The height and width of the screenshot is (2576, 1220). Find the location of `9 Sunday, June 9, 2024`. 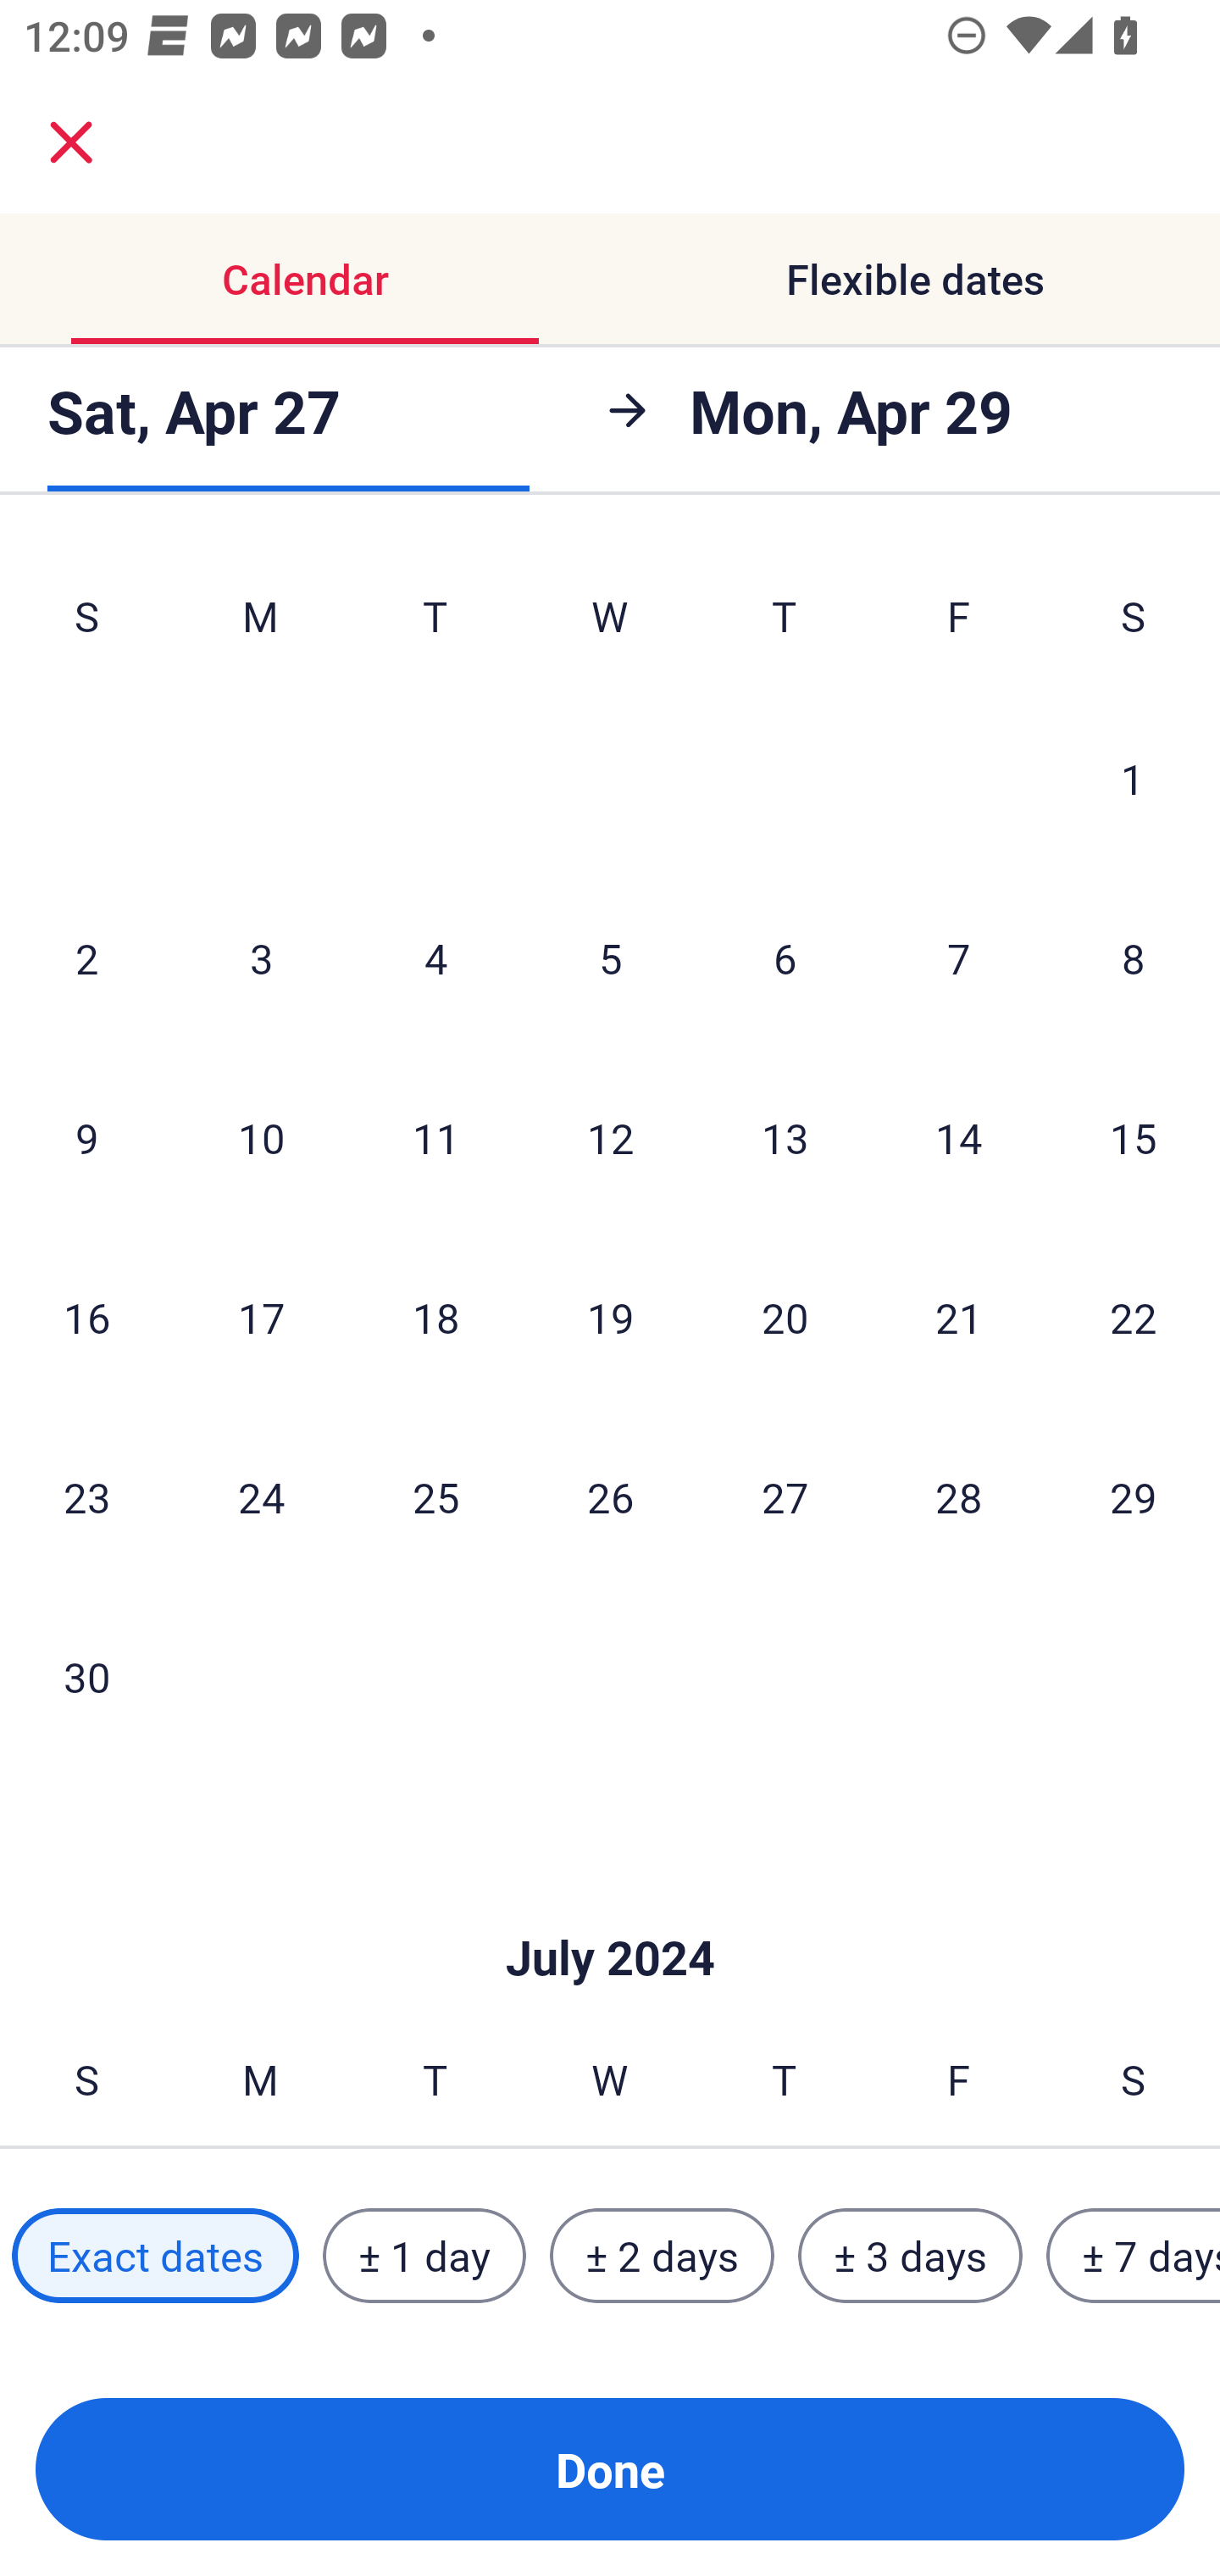

9 Sunday, June 9, 2024 is located at coordinates (86, 1137).